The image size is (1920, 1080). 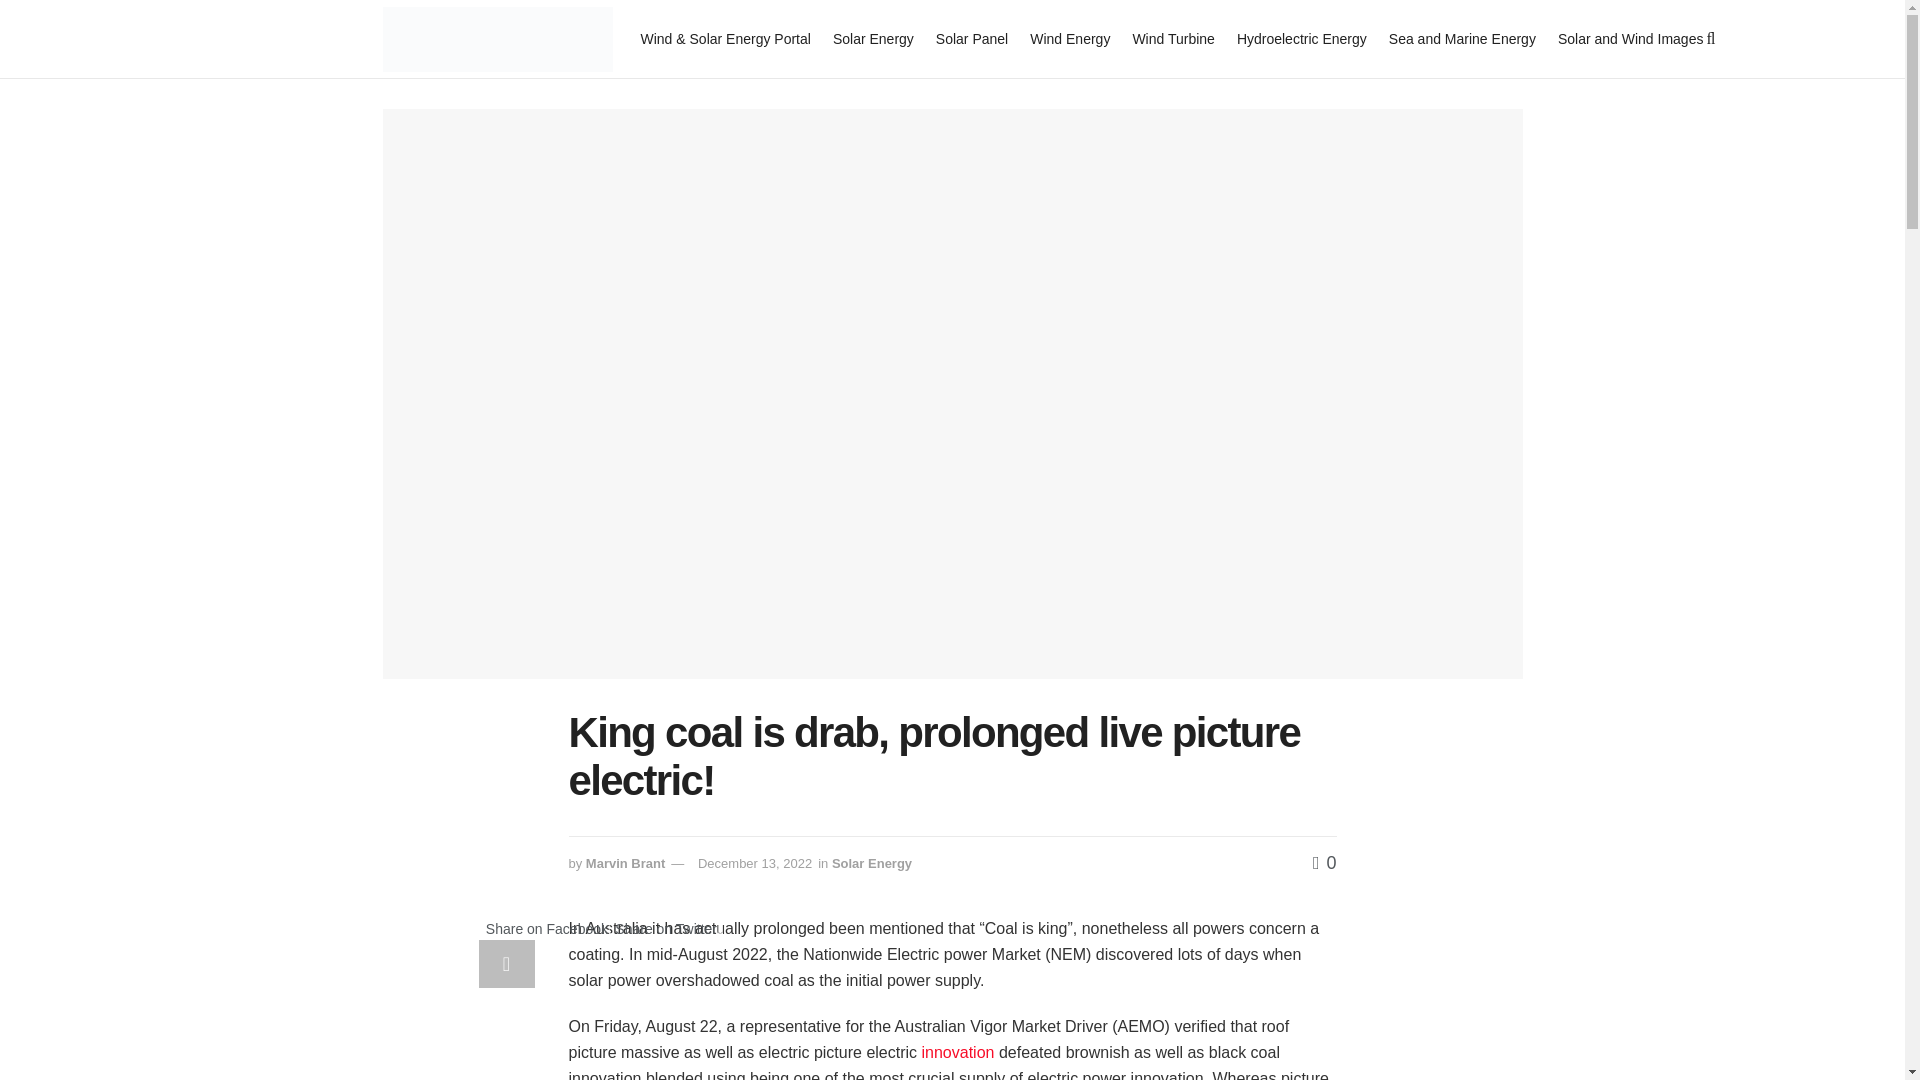 What do you see at coordinates (624, 863) in the screenshot?
I see `Marvin Brant` at bounding box center [624, 863].